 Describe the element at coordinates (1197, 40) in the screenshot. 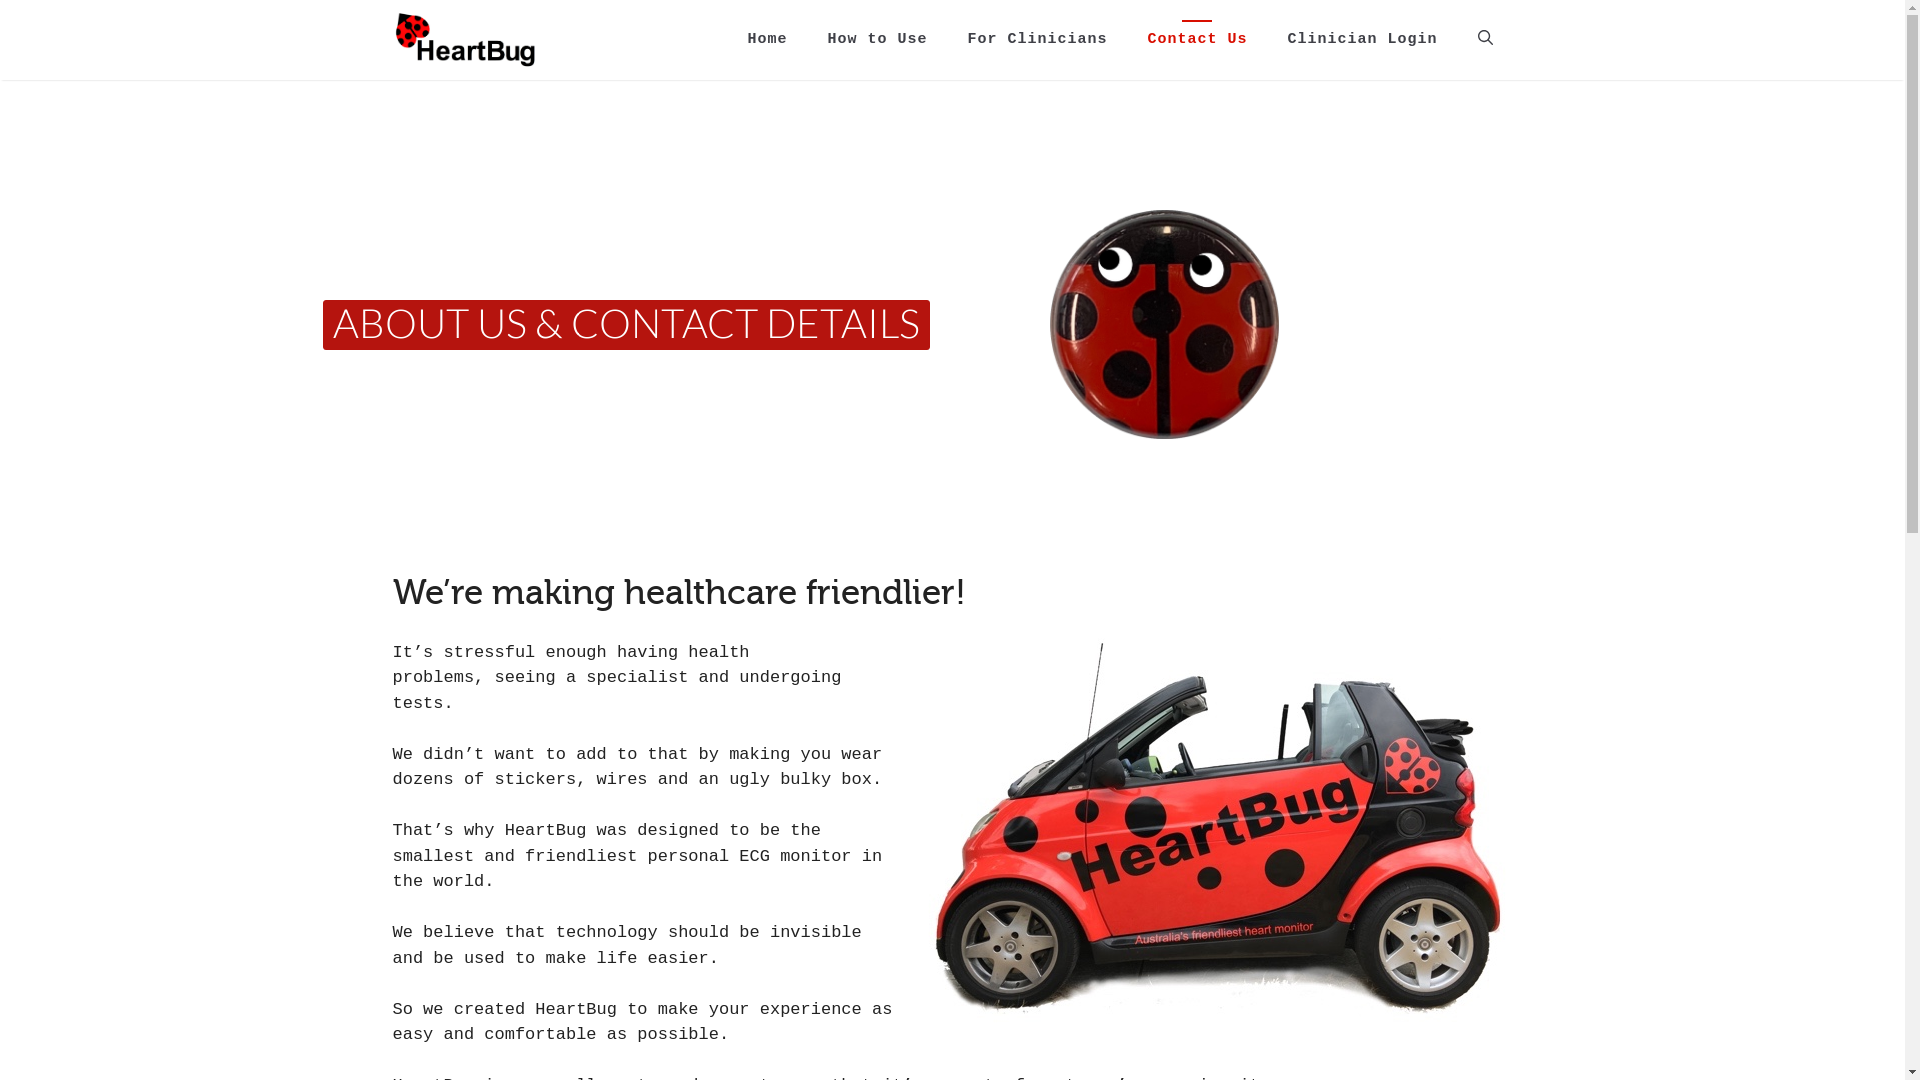

I see `Contact Us` at that location.